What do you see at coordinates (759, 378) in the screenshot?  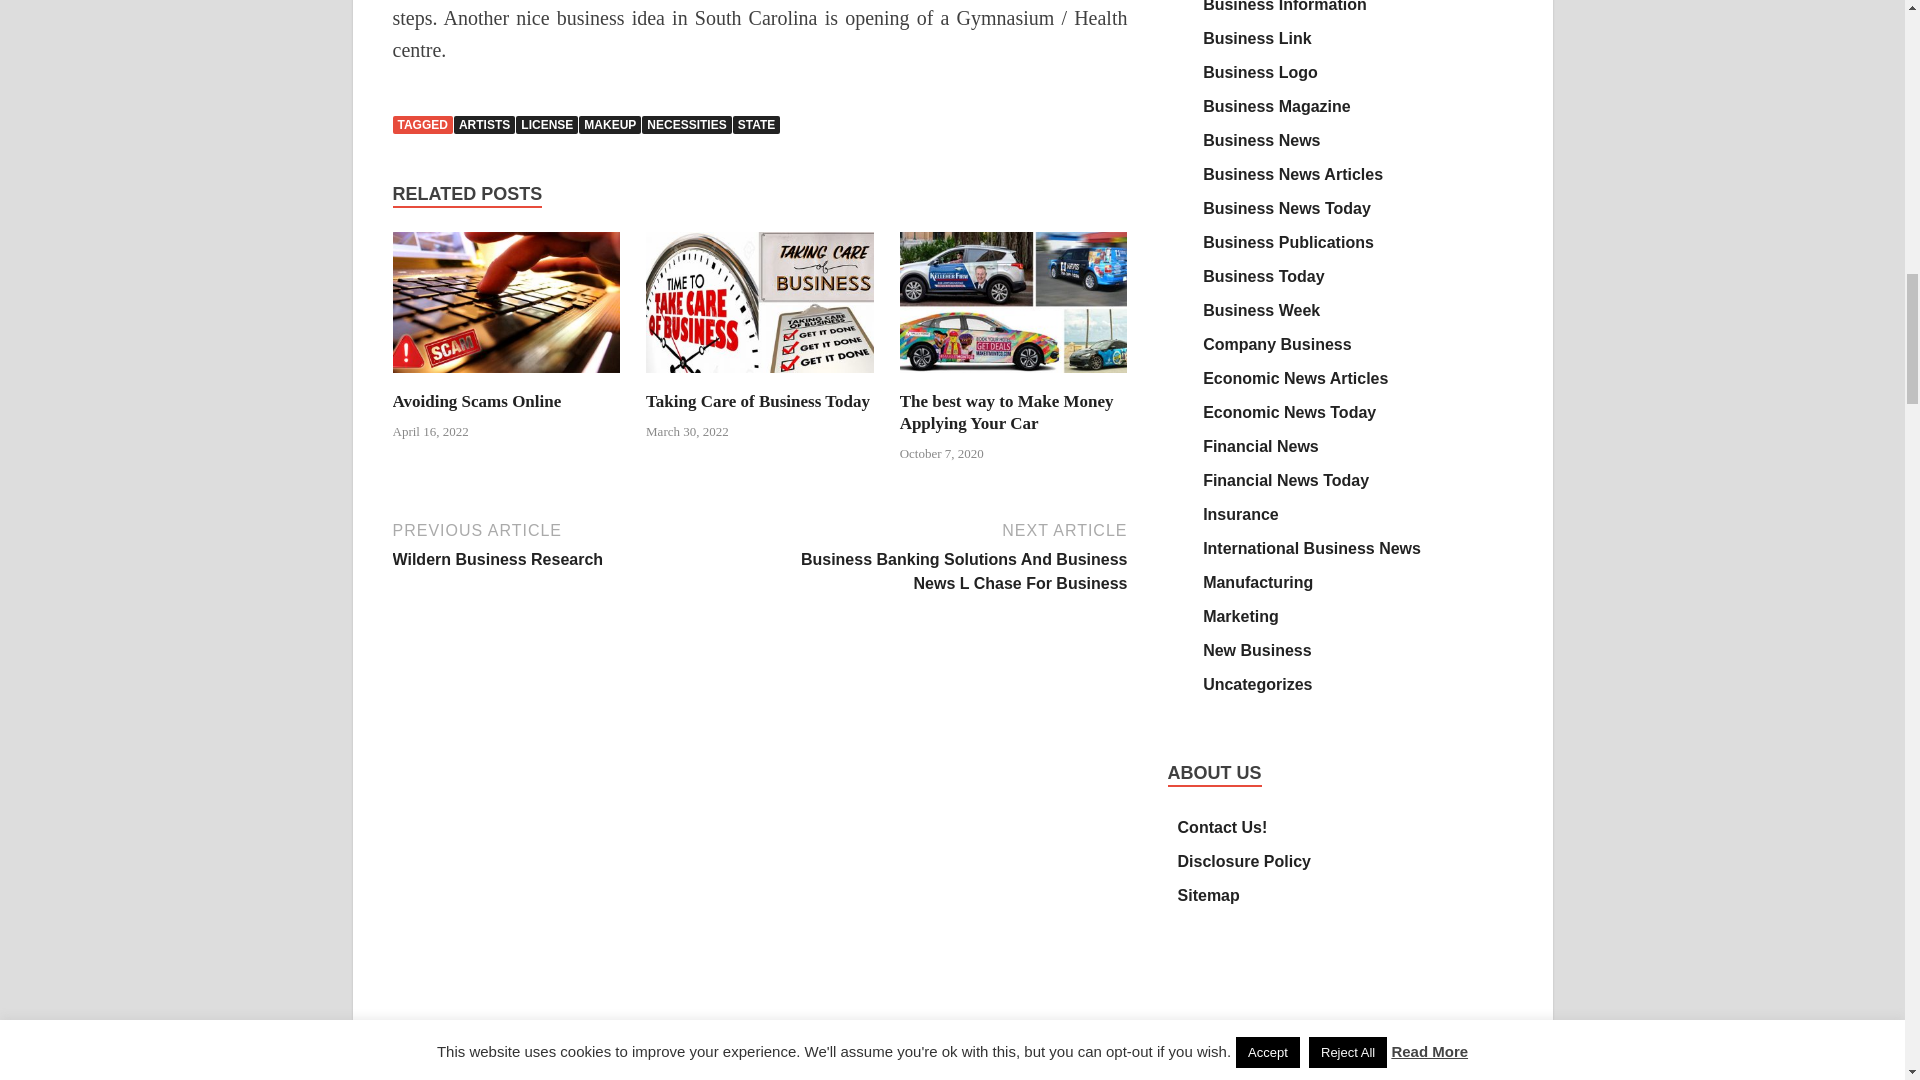 I see `Taking Care of Business Today` at bounding box center [759, 378].